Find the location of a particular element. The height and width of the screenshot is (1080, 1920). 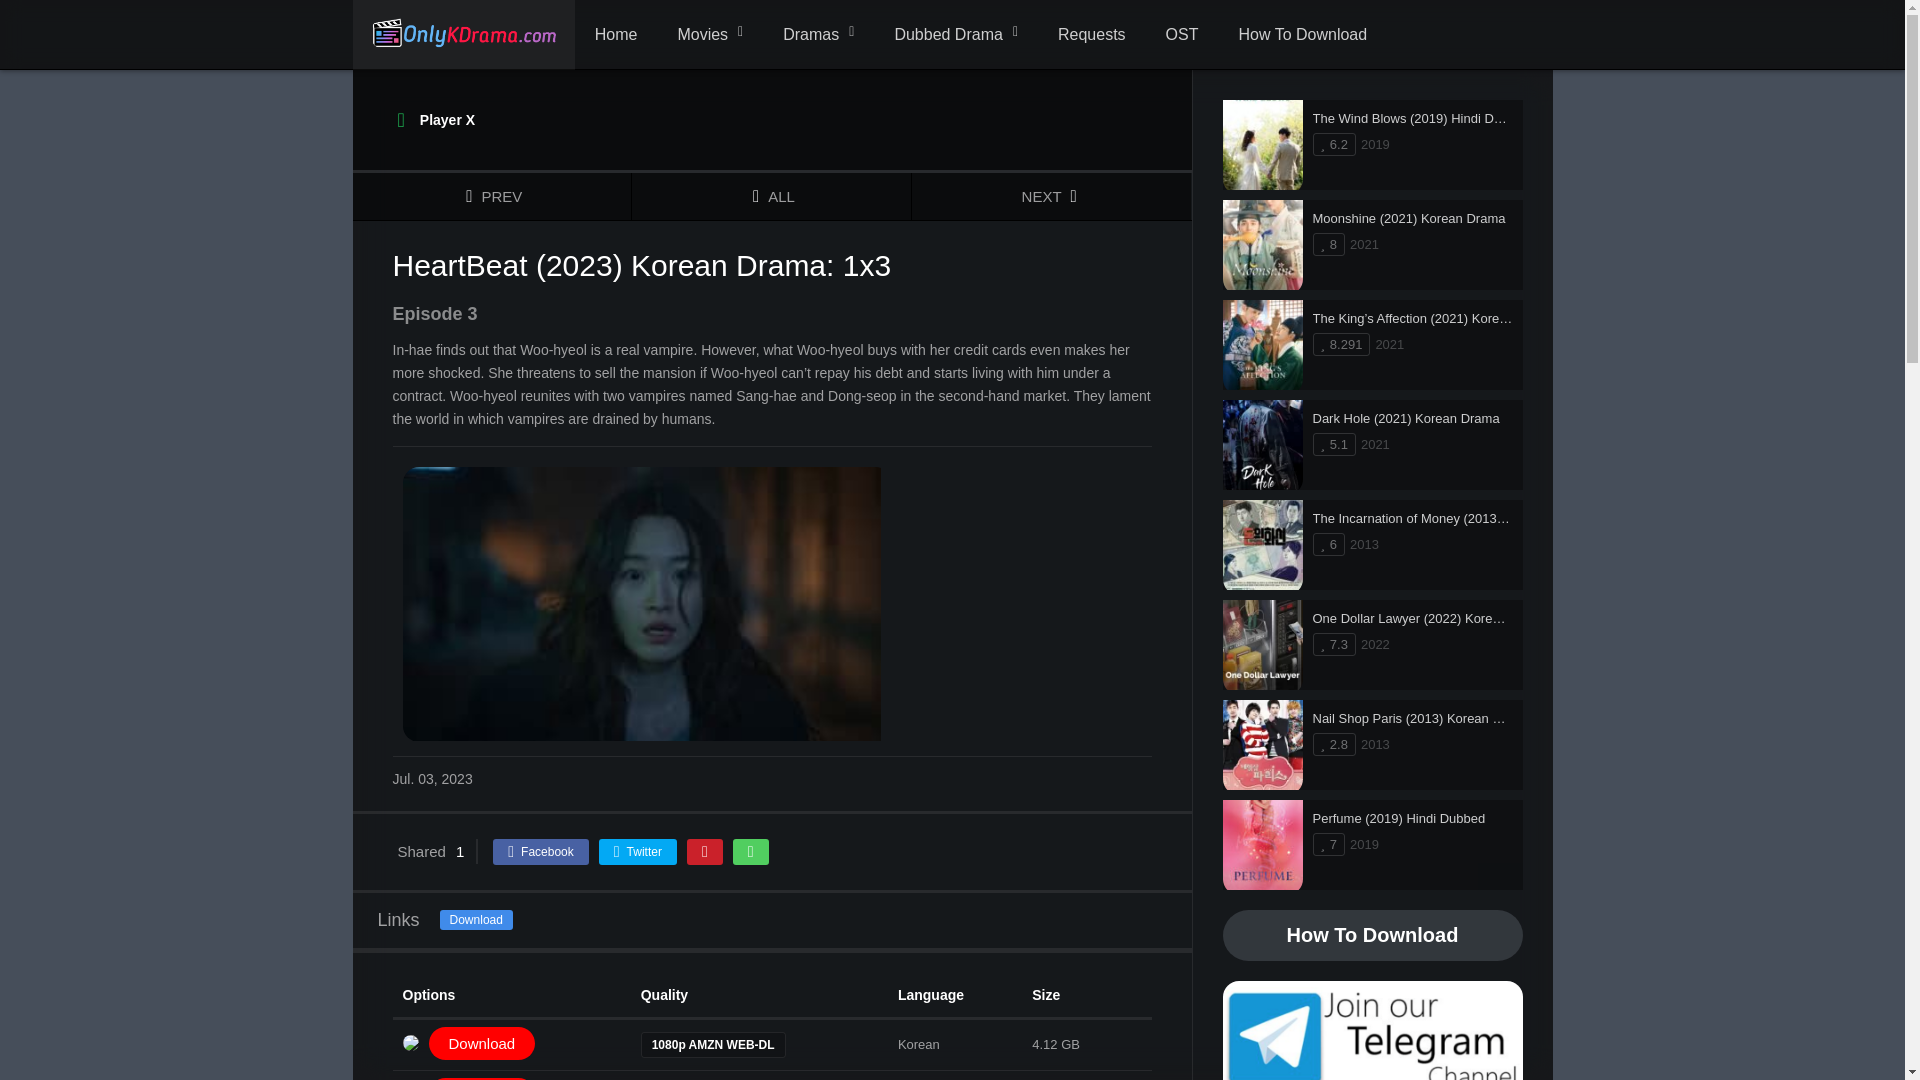

Dubbed Drama is located at coordinates (956, 35).